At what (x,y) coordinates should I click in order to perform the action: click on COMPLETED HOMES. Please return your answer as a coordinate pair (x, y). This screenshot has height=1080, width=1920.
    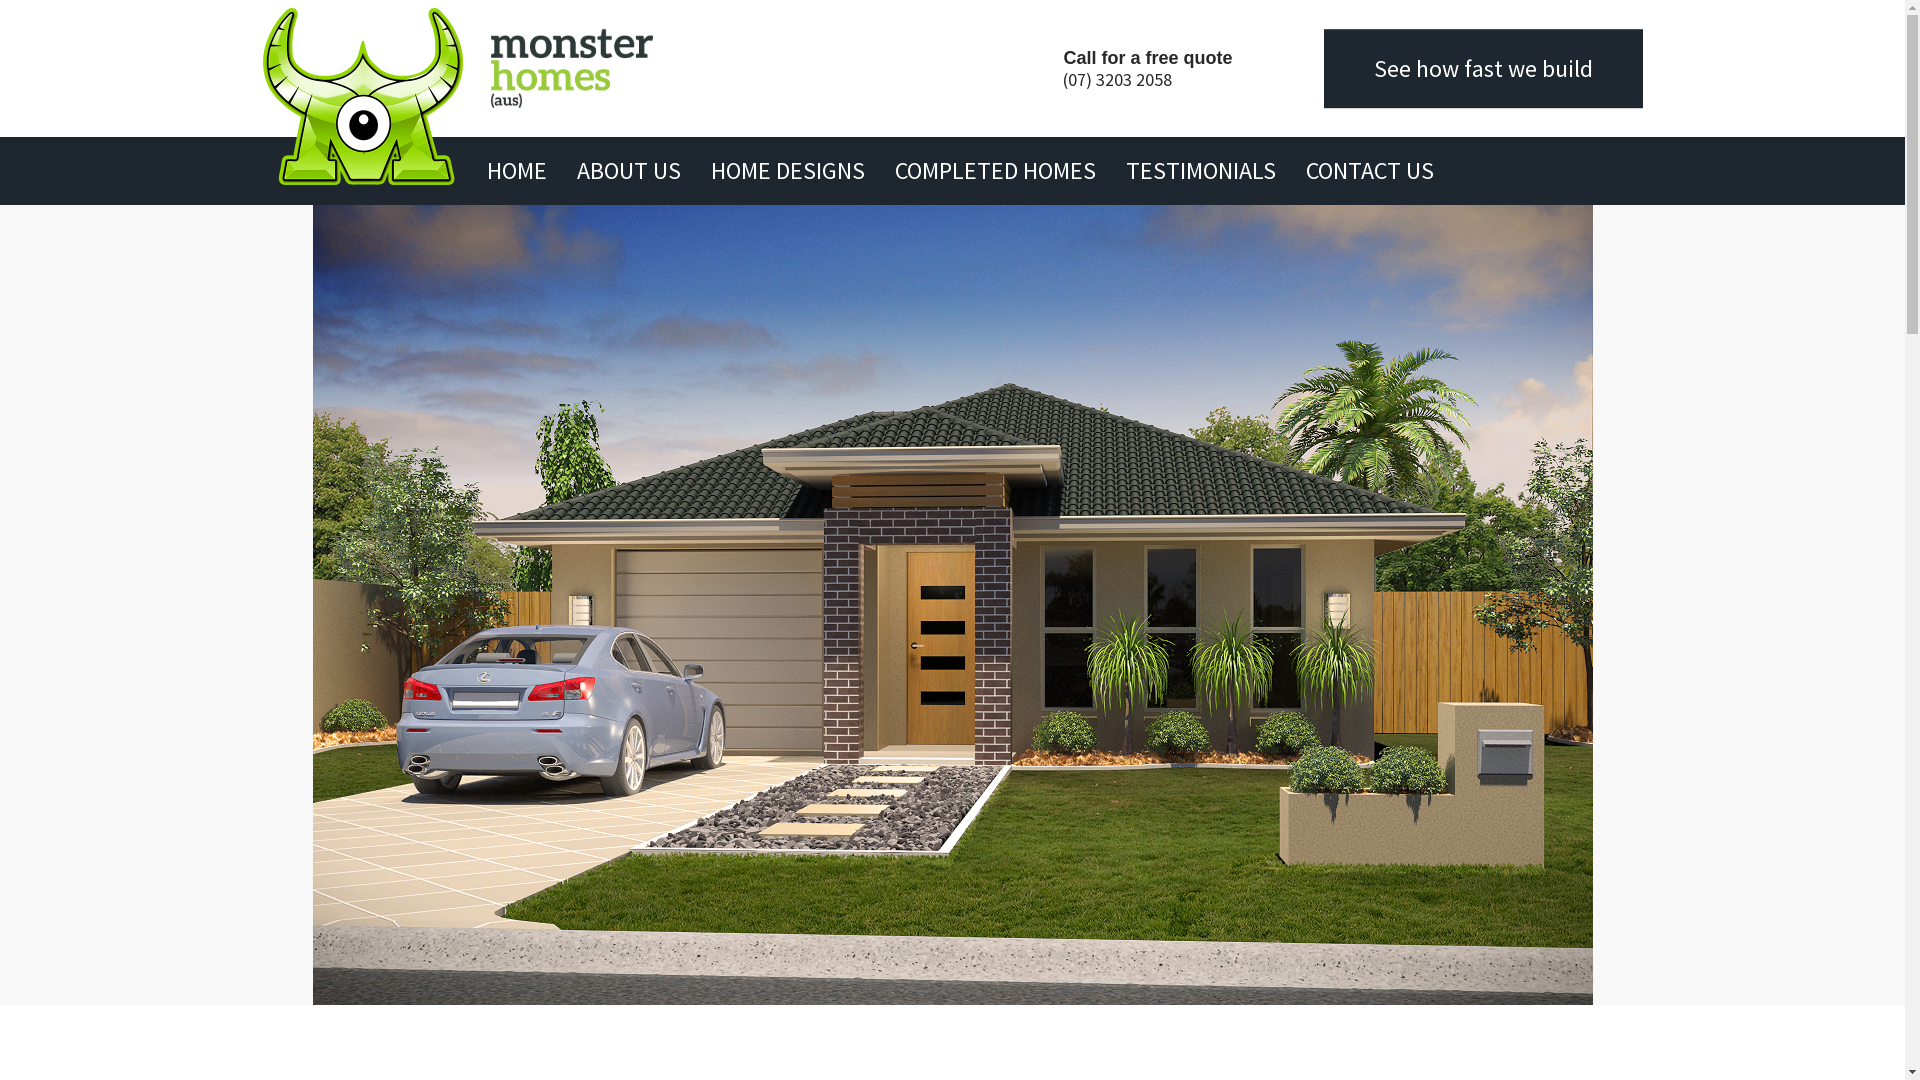
    Looking at the image, I should click on (994, 171).